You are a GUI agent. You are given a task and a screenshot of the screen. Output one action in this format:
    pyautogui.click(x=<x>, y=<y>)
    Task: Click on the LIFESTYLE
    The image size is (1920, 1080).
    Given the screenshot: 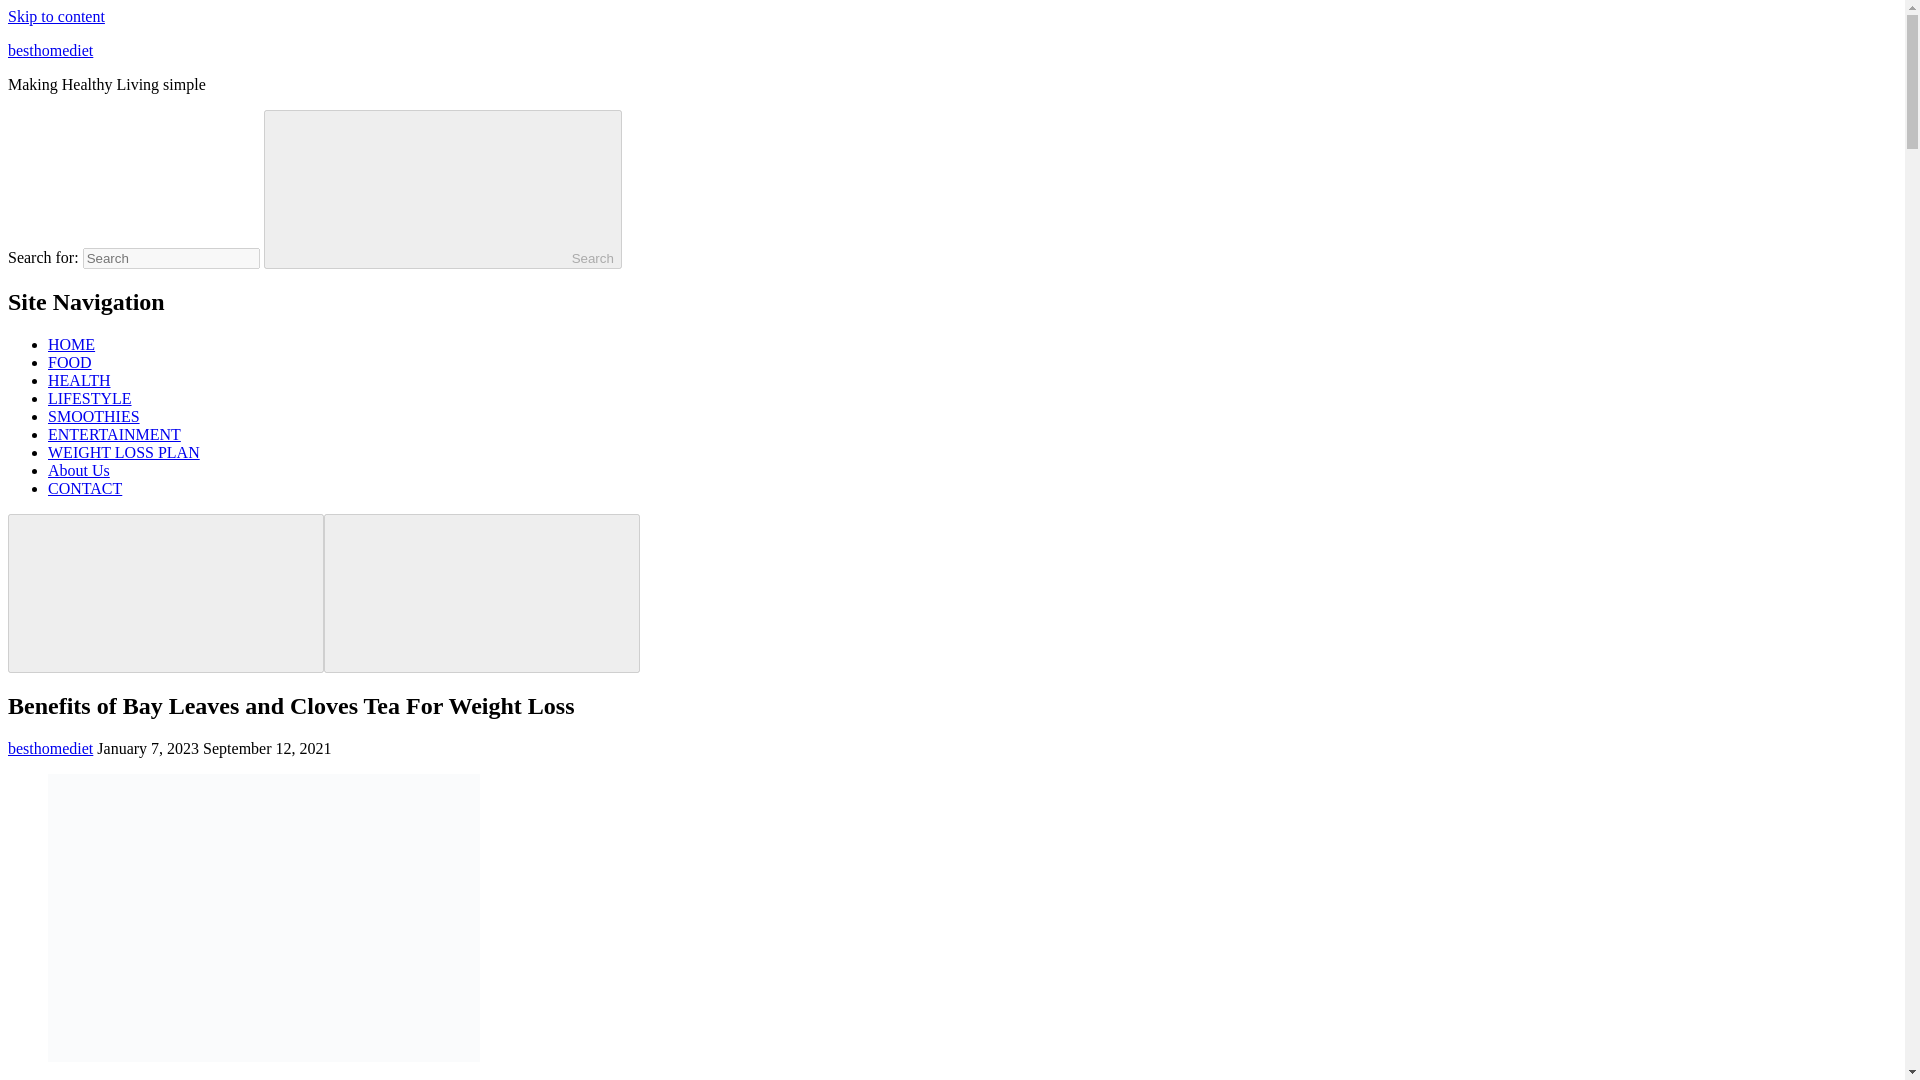 What is the action you would take?
    pyautogui.click(x=90, y=398)
    